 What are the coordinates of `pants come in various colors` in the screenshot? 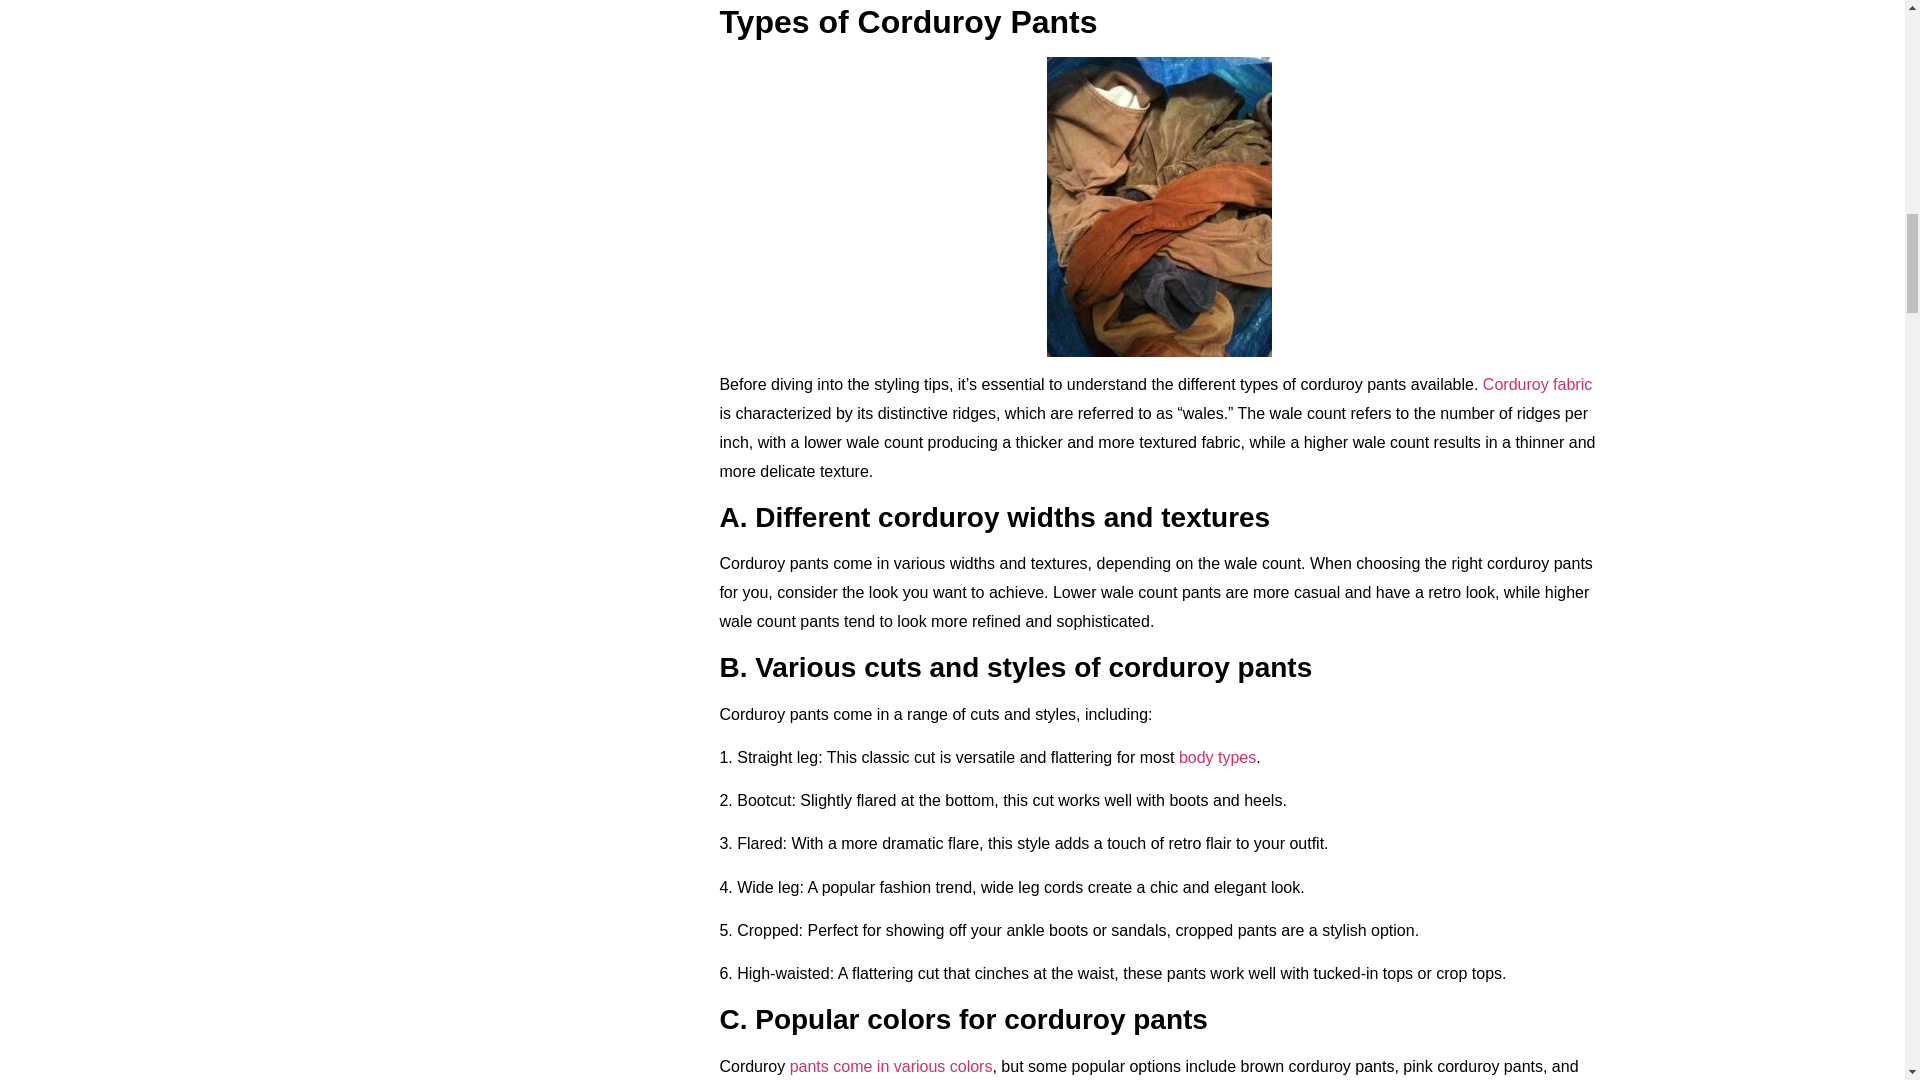 It's located at (890, 1066).